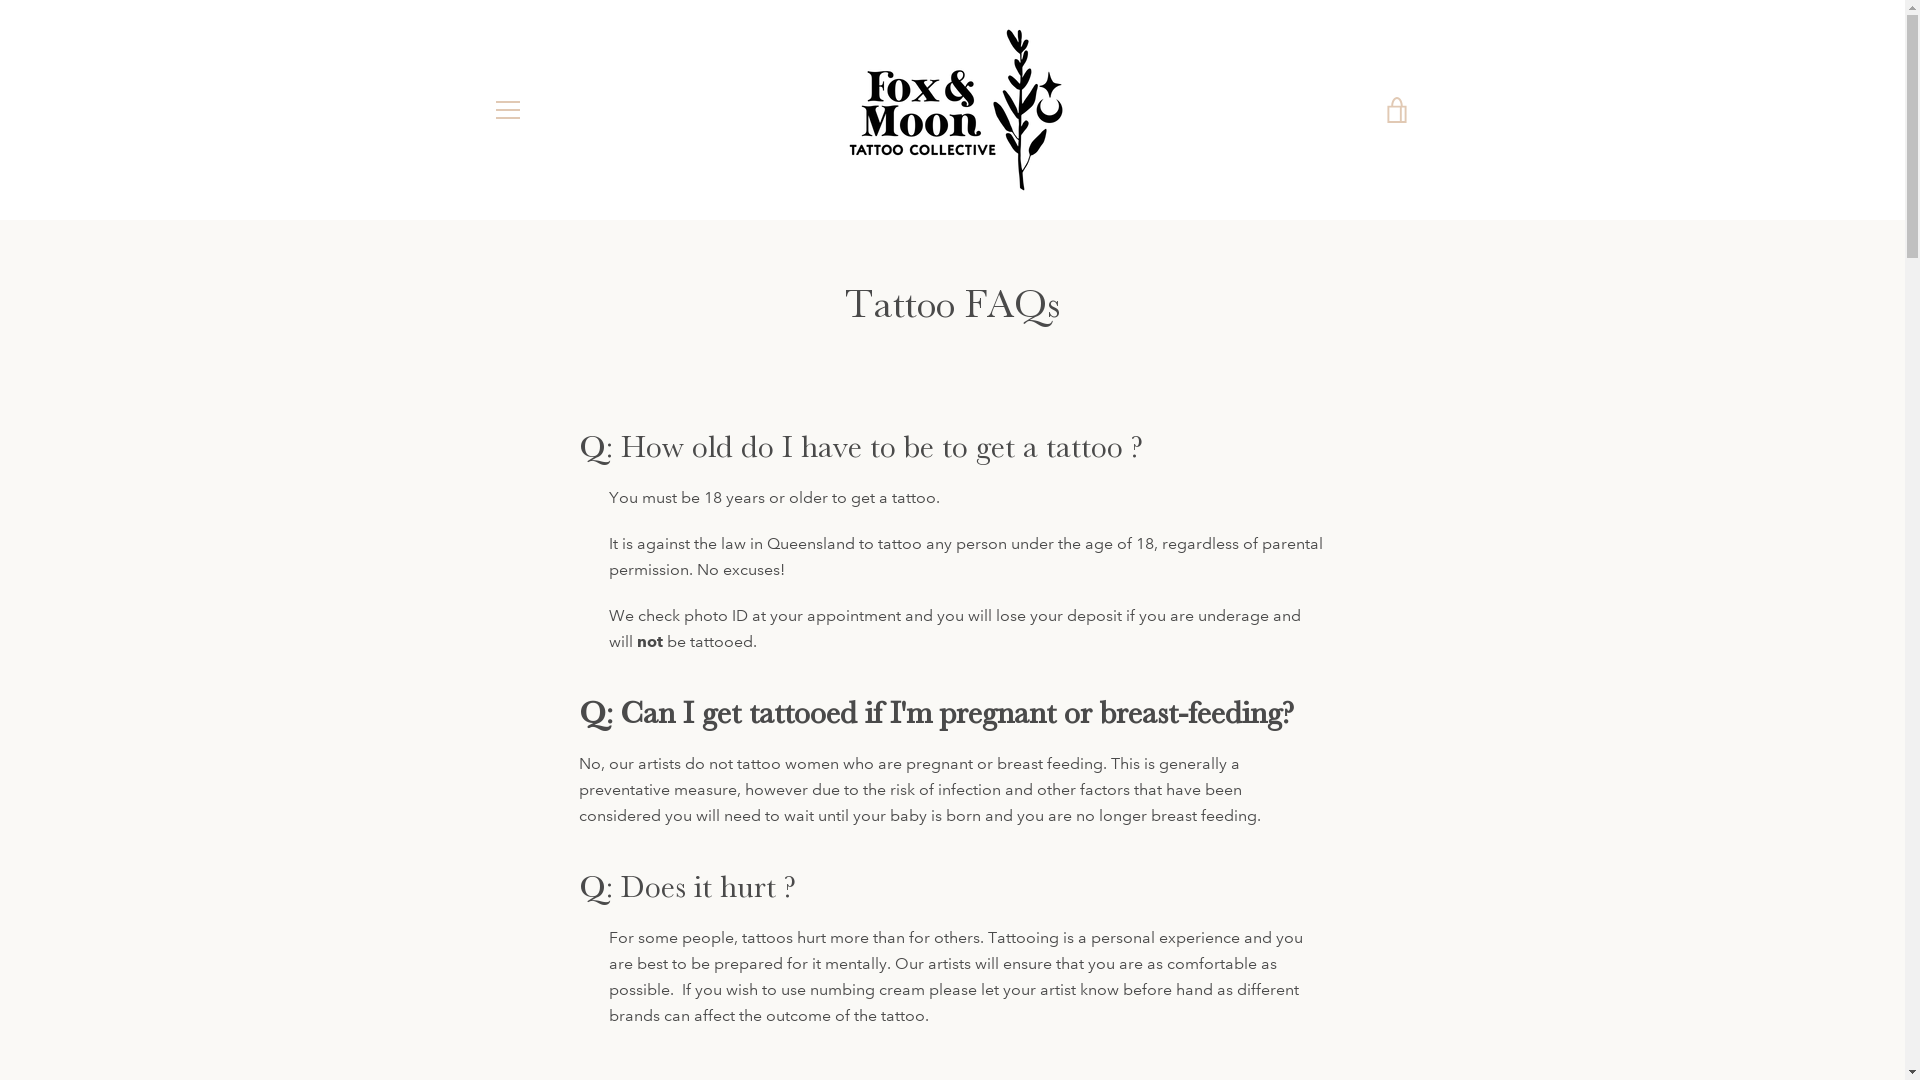 The width and height of the screenshot is (1920, 1080). I want to click on Powered by Shopify, so click(1016, 1011).